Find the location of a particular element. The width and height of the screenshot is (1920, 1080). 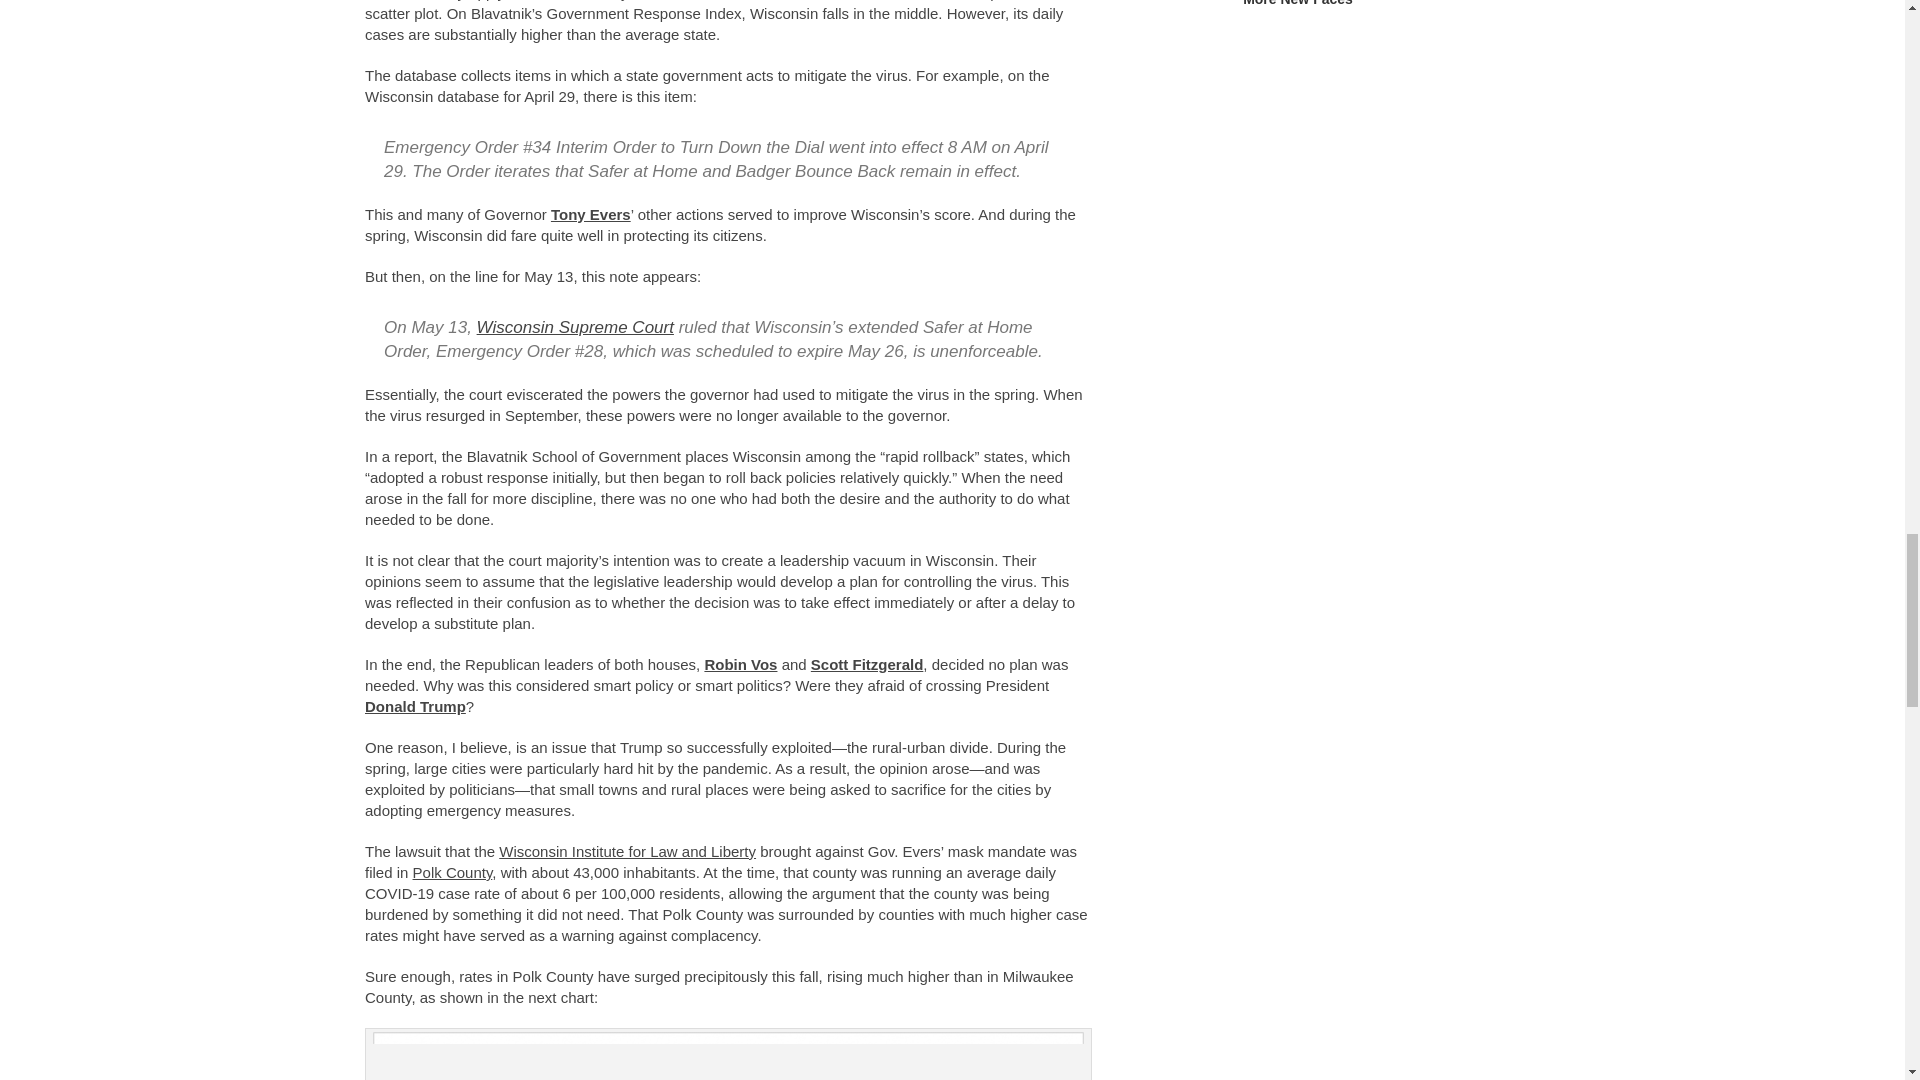

Wisconsin Supreme Court is located at coordinates (574, 326).